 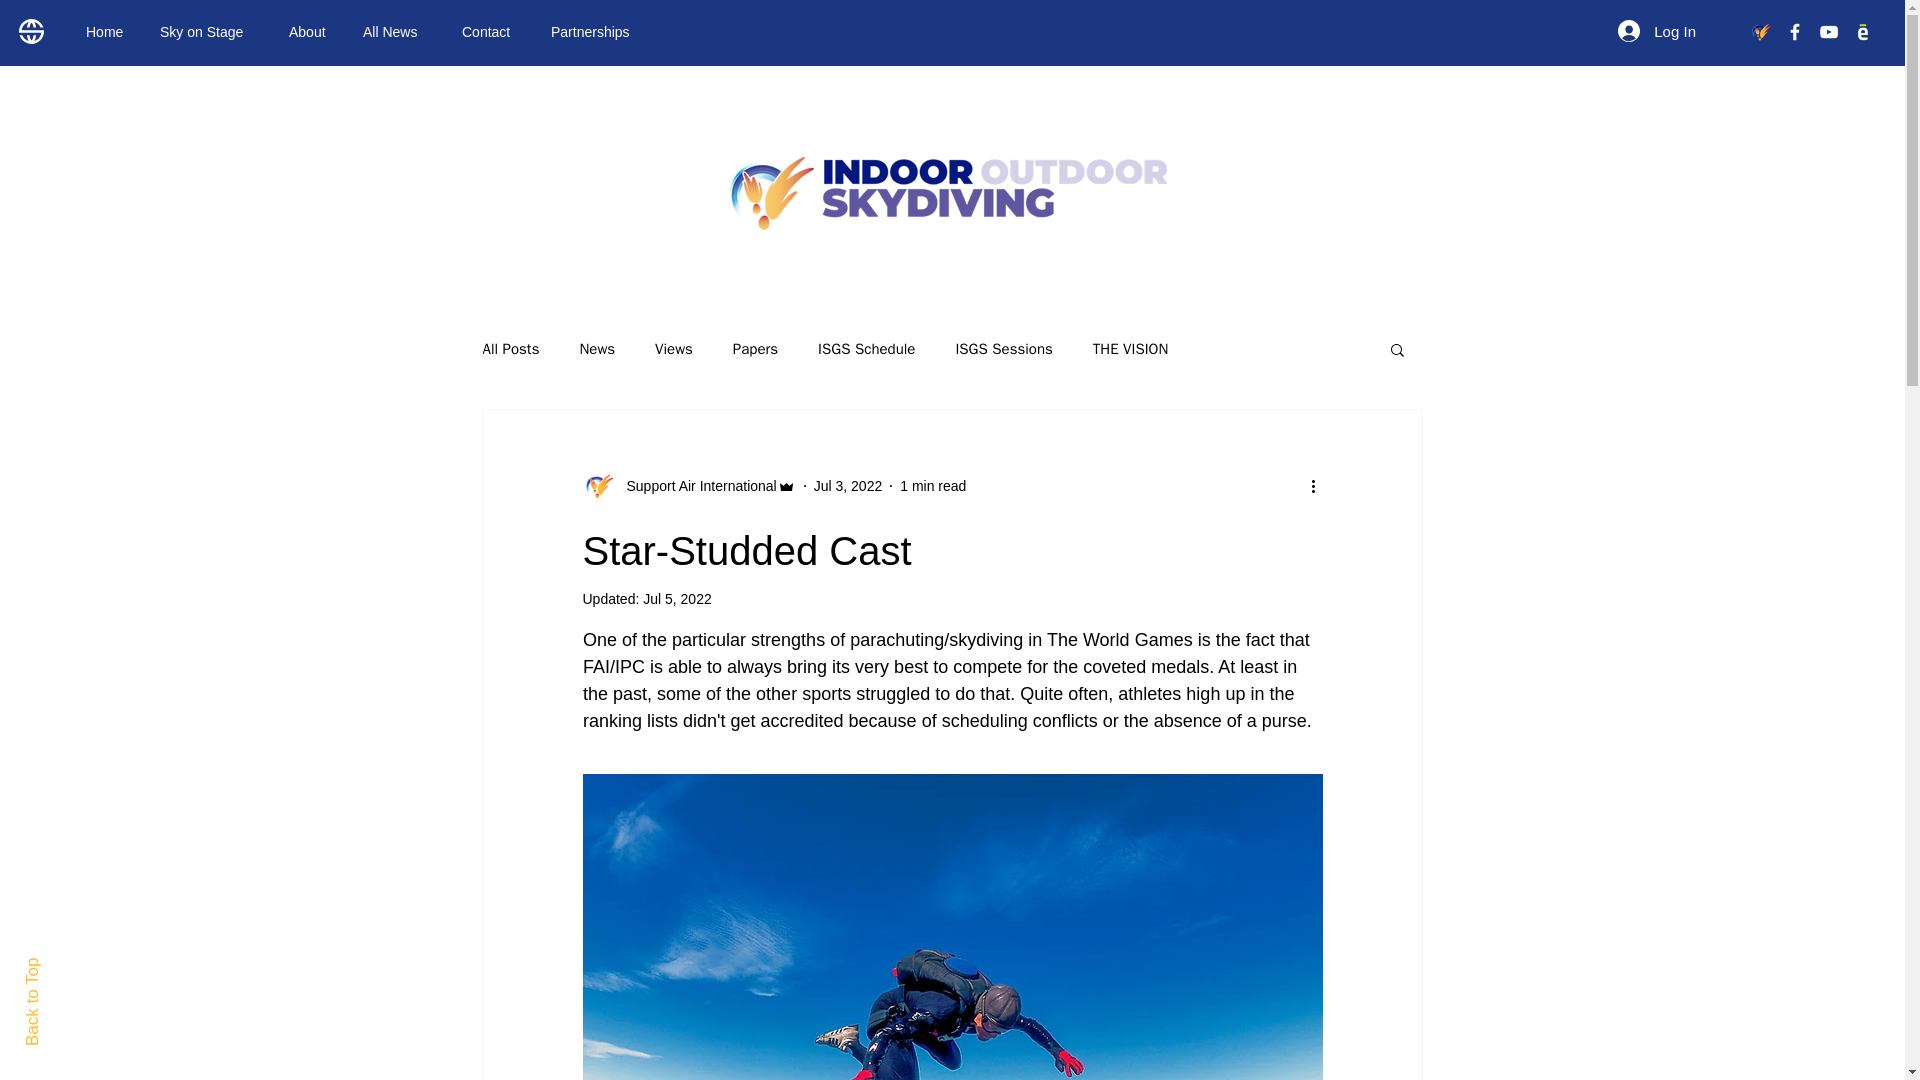 What do you see at coordinates (310, 32) in the screenshot?
I see `About` at bounding box center [310, 32].